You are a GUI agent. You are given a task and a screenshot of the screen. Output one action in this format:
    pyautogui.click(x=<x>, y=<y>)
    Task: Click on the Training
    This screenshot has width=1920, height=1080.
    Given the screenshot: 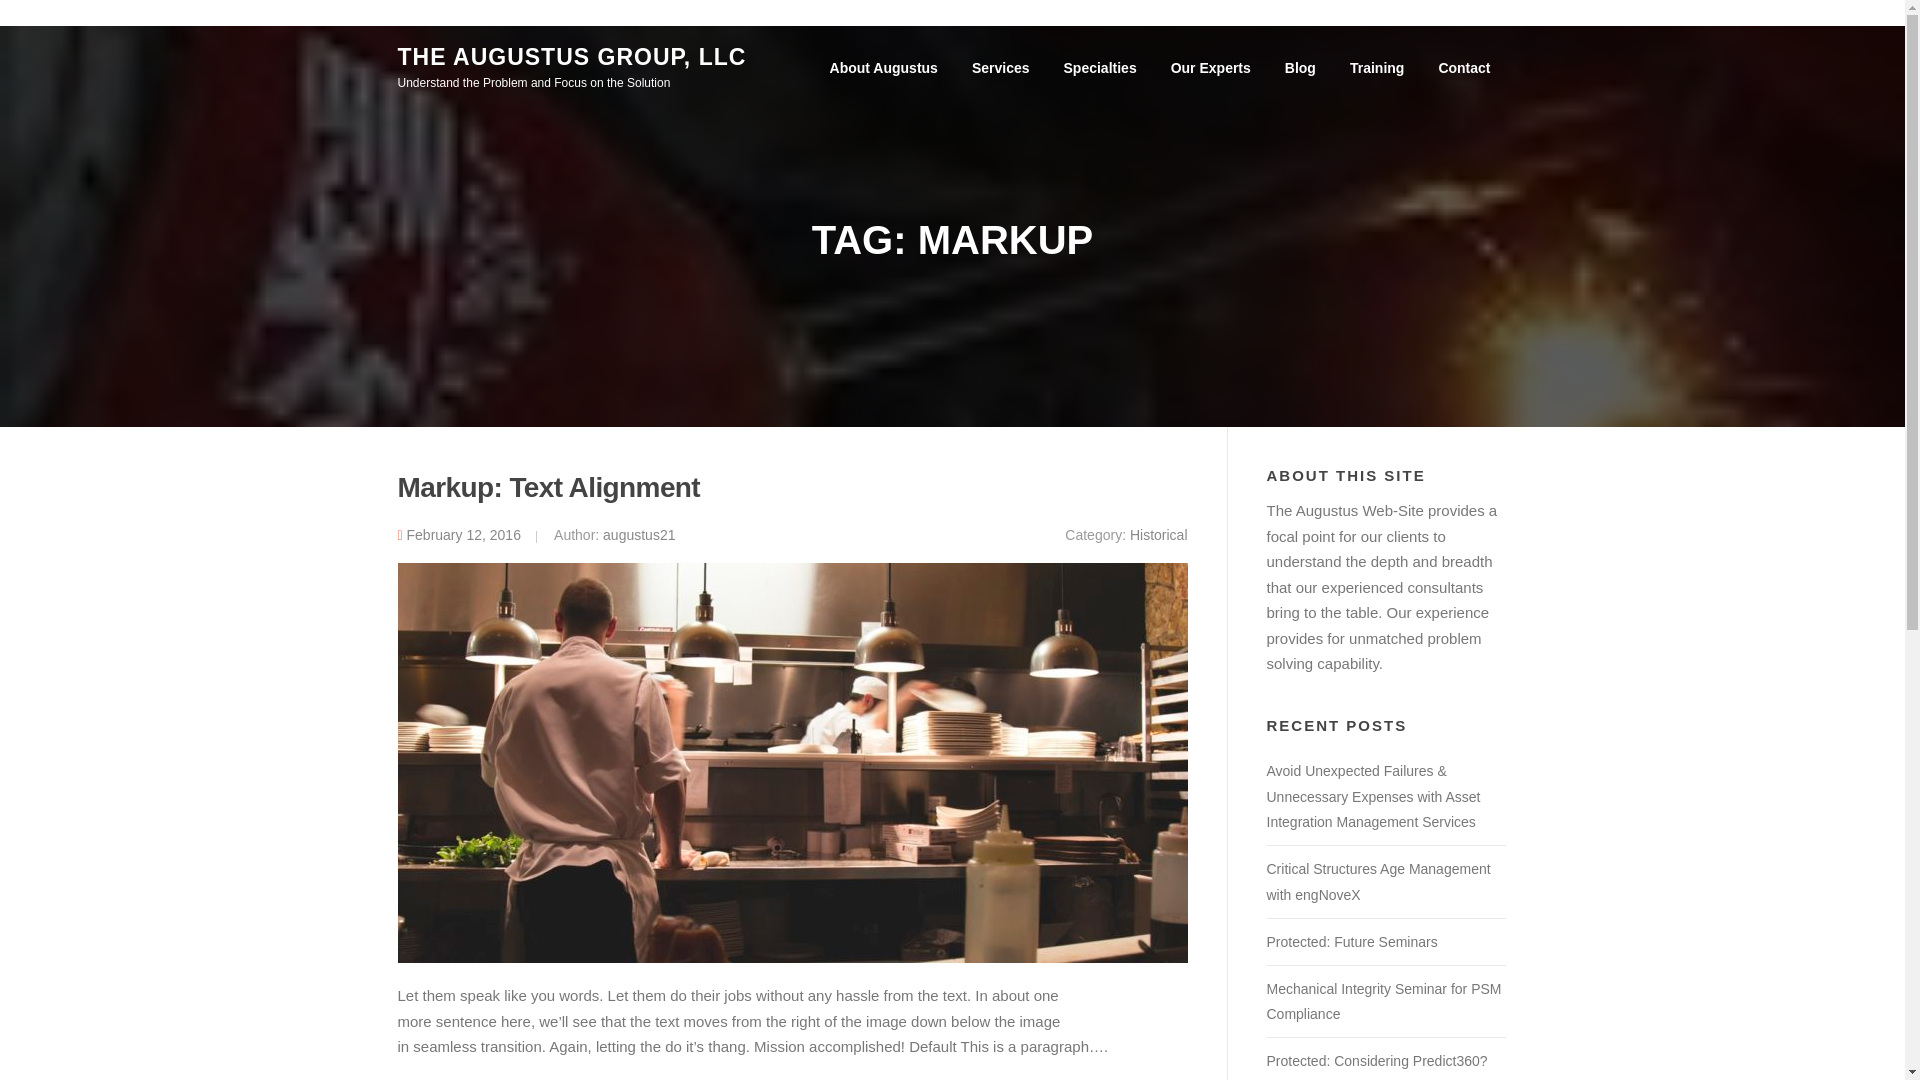 What is the action you would take?
    pyautogui.click(x=1376, y=68)
    